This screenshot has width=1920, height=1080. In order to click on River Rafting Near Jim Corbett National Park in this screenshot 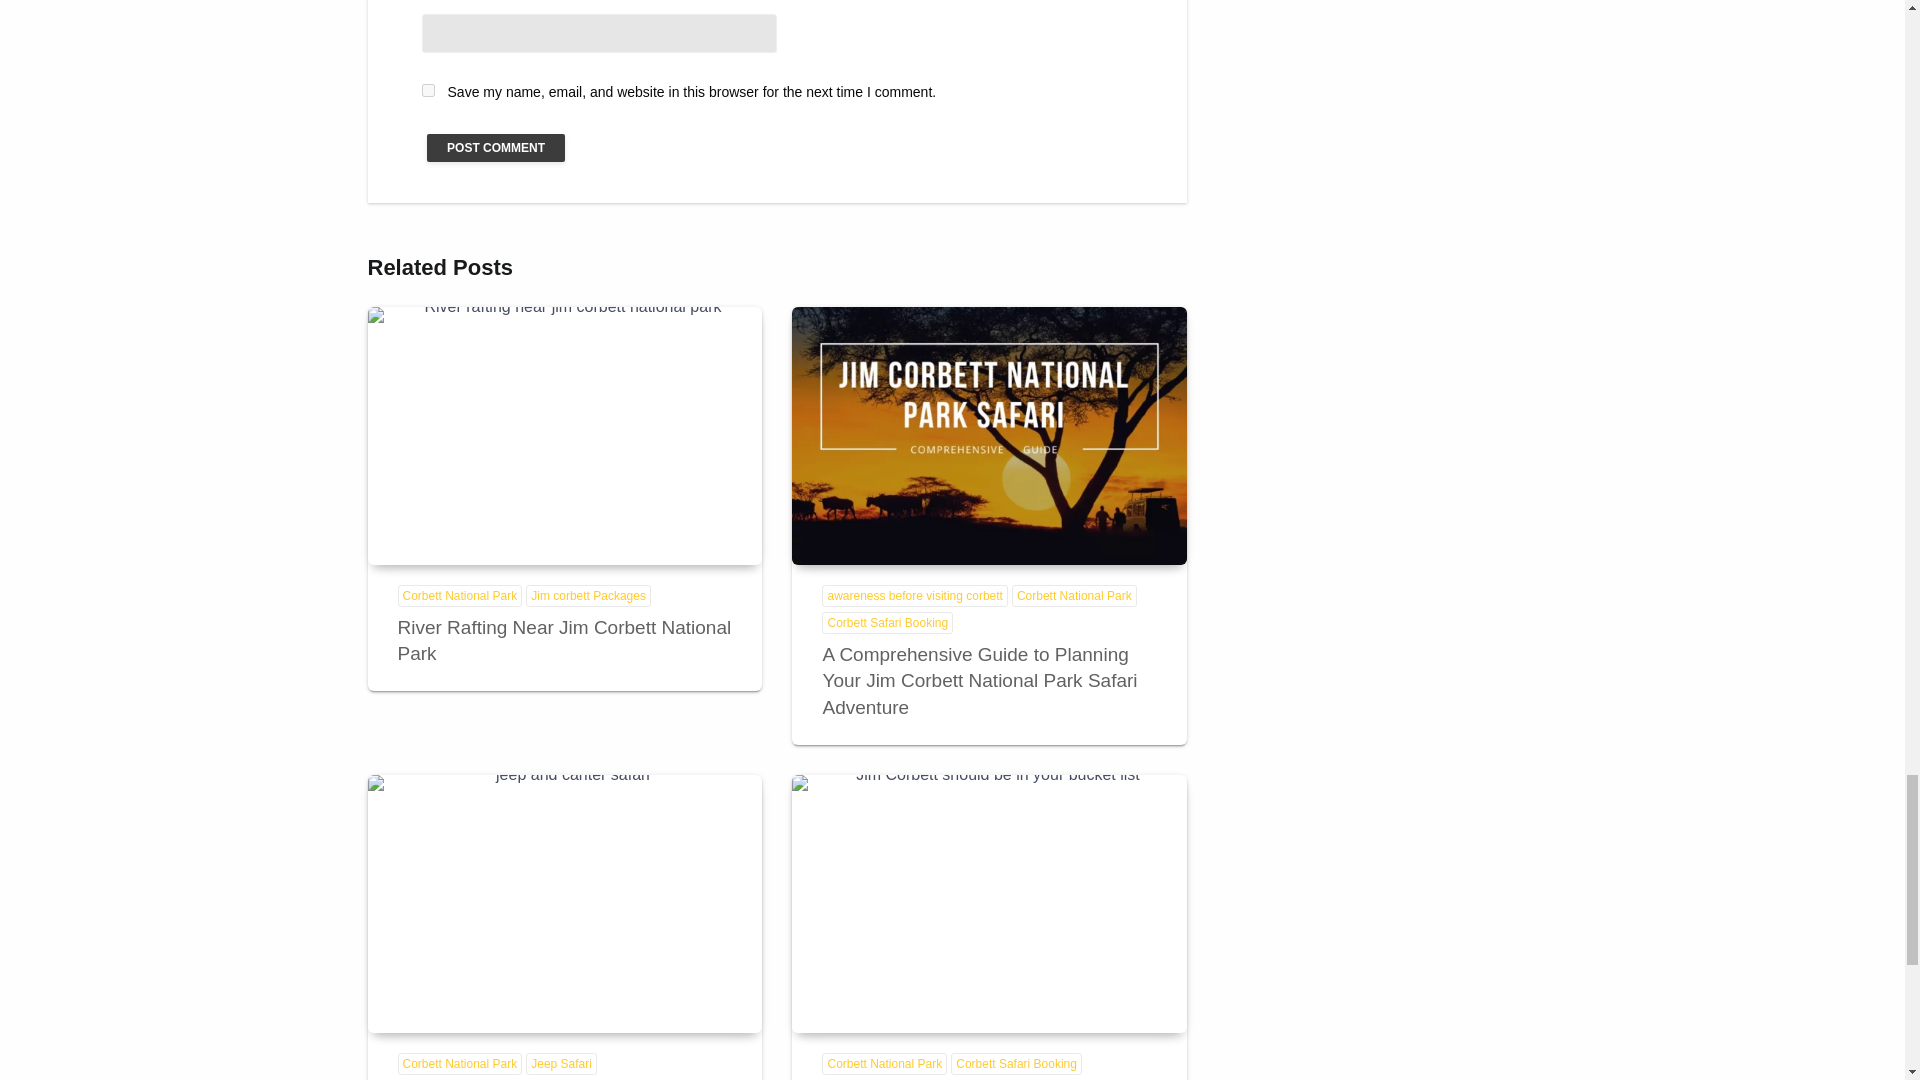, I will do `click(565, 435)`.